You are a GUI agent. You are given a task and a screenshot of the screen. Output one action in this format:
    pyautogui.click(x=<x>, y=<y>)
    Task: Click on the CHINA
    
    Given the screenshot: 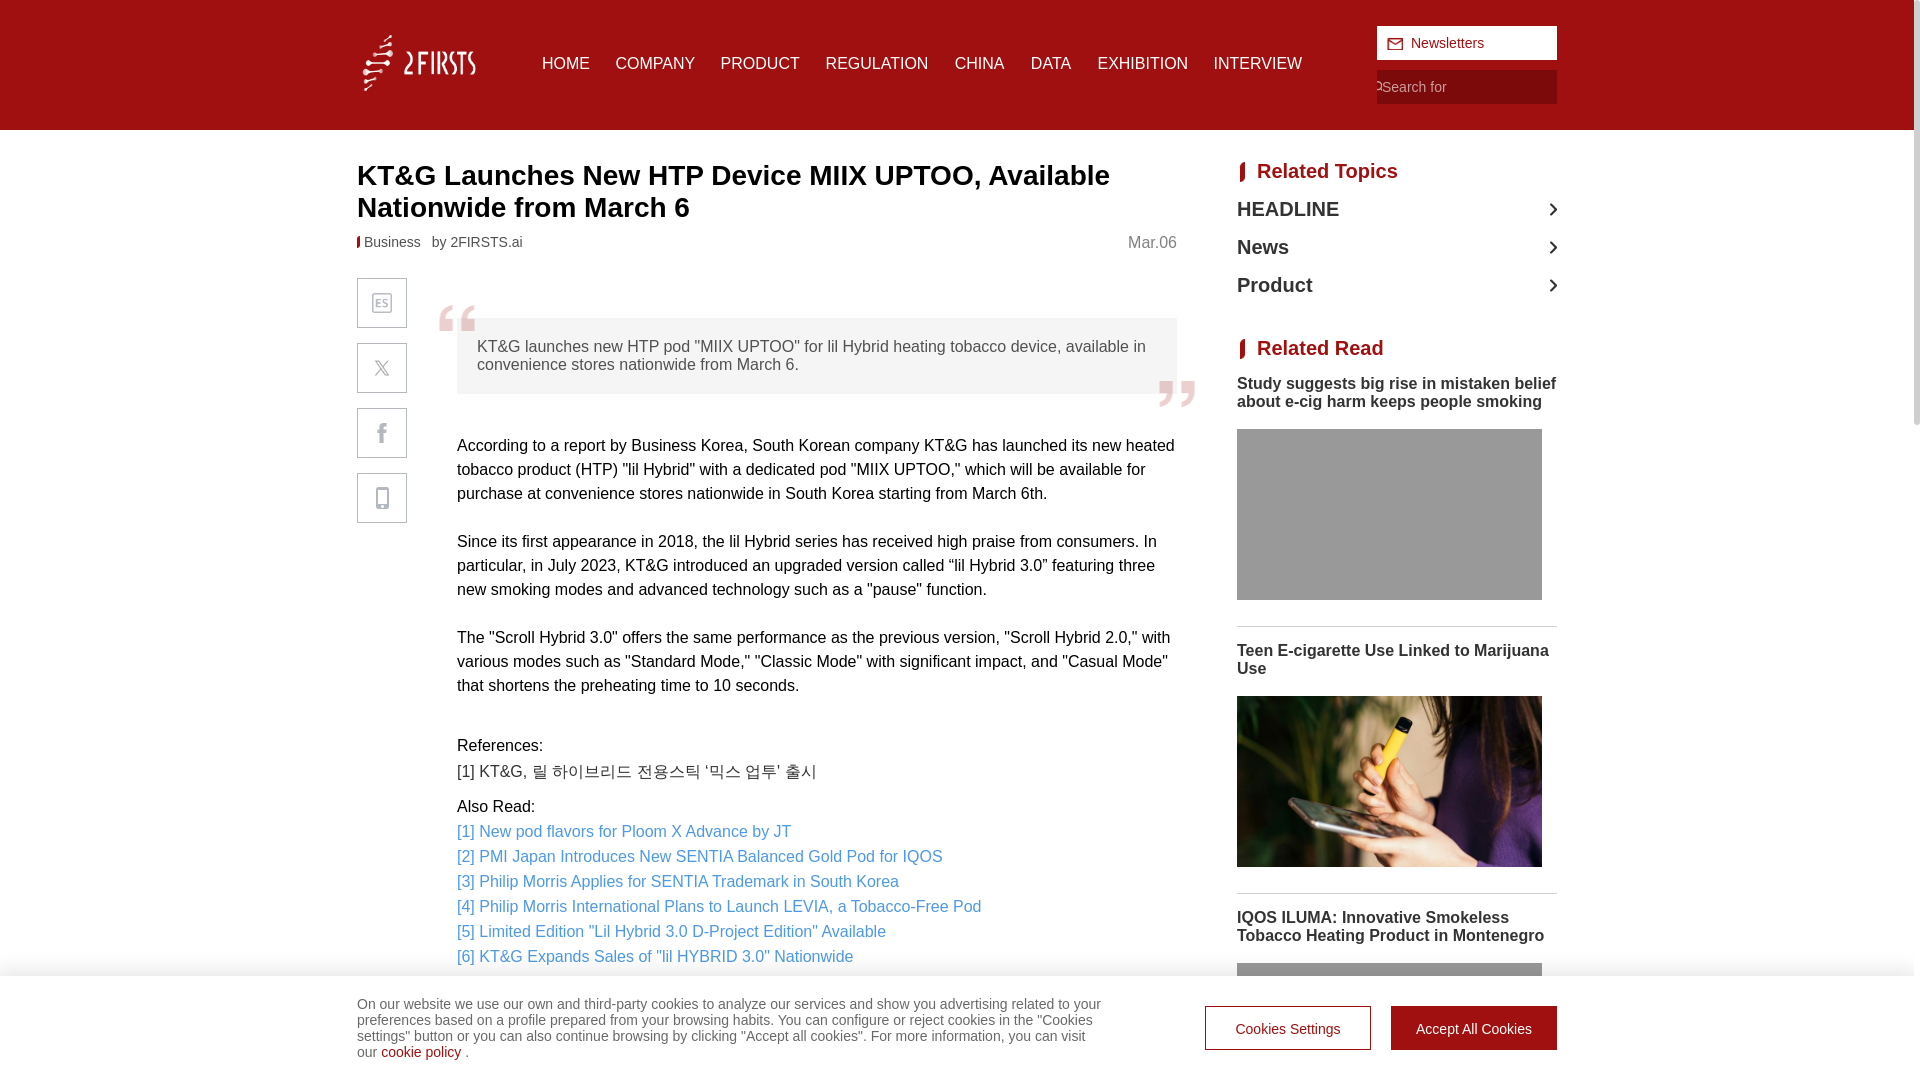 What is the action you would take?
    pyautogui.click(x=979, y=64)
    